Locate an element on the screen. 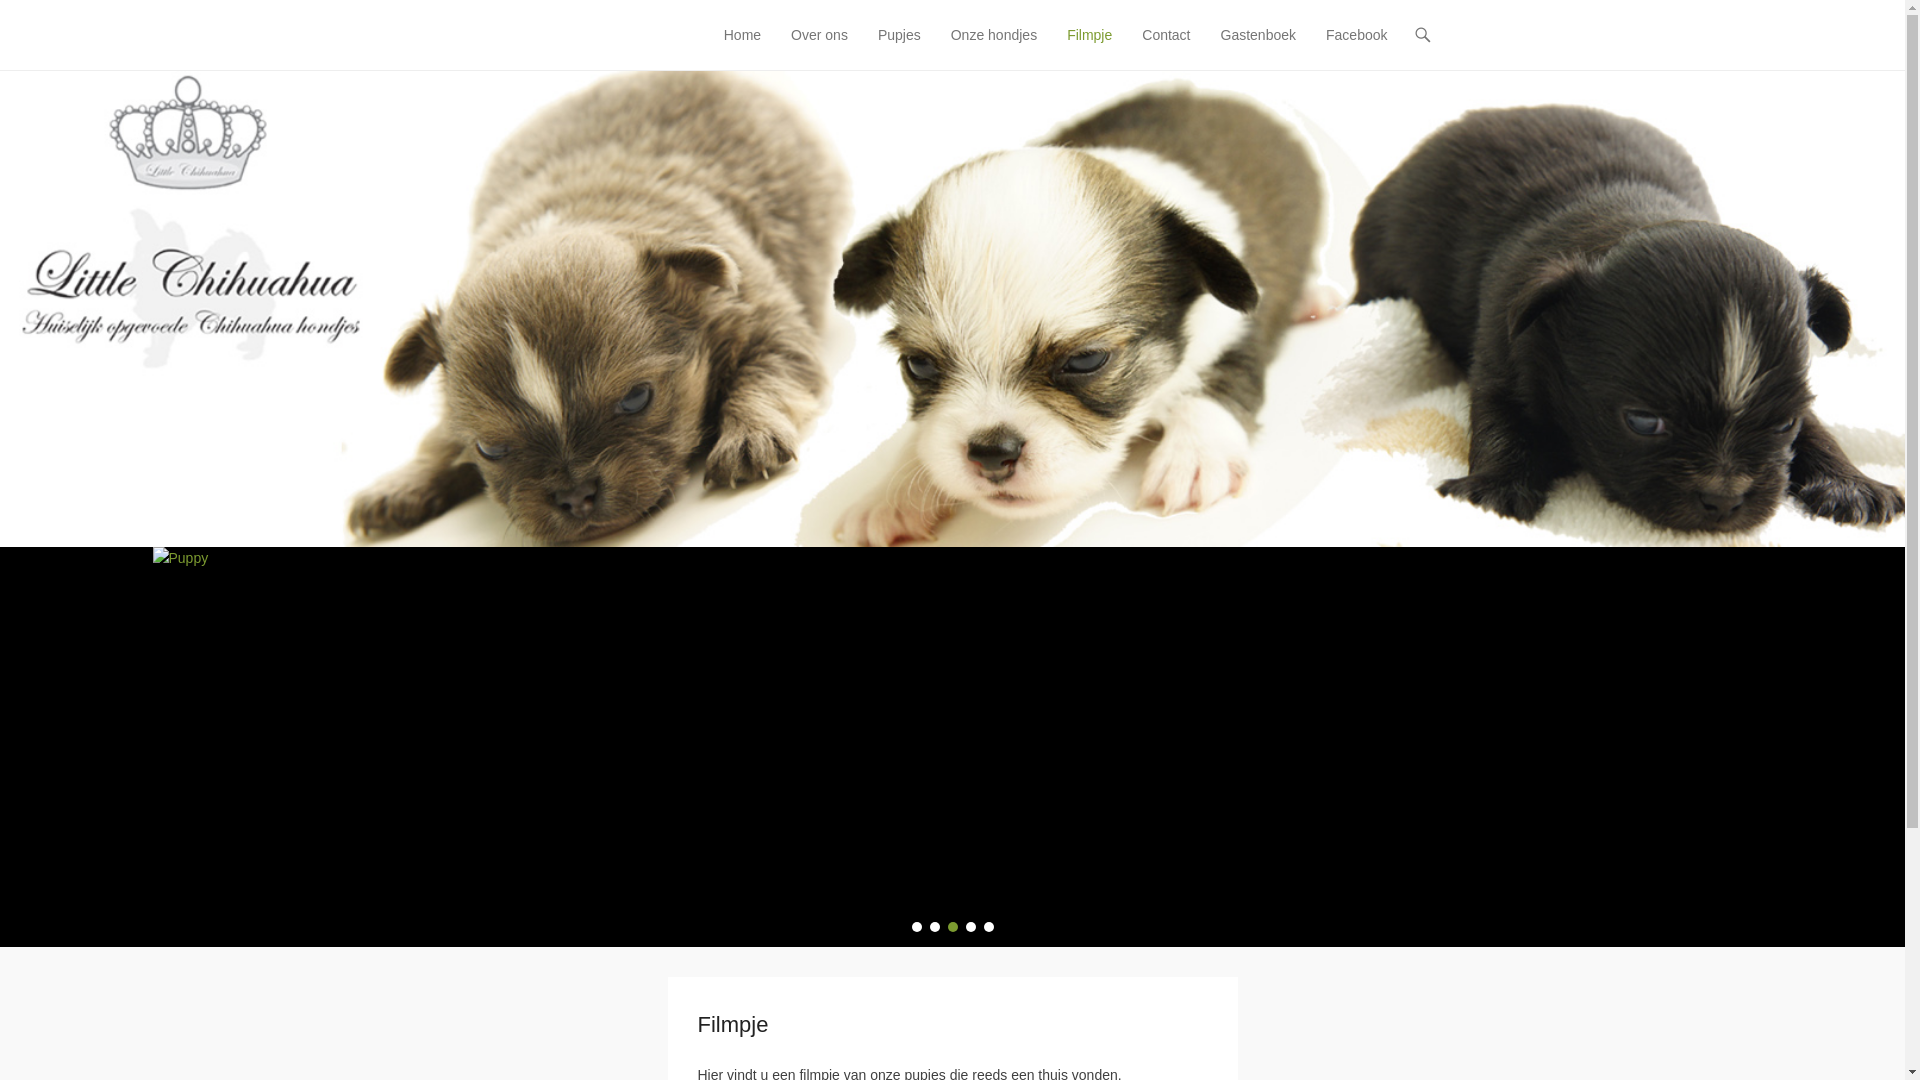  2 is located at coordinates (935, 927).